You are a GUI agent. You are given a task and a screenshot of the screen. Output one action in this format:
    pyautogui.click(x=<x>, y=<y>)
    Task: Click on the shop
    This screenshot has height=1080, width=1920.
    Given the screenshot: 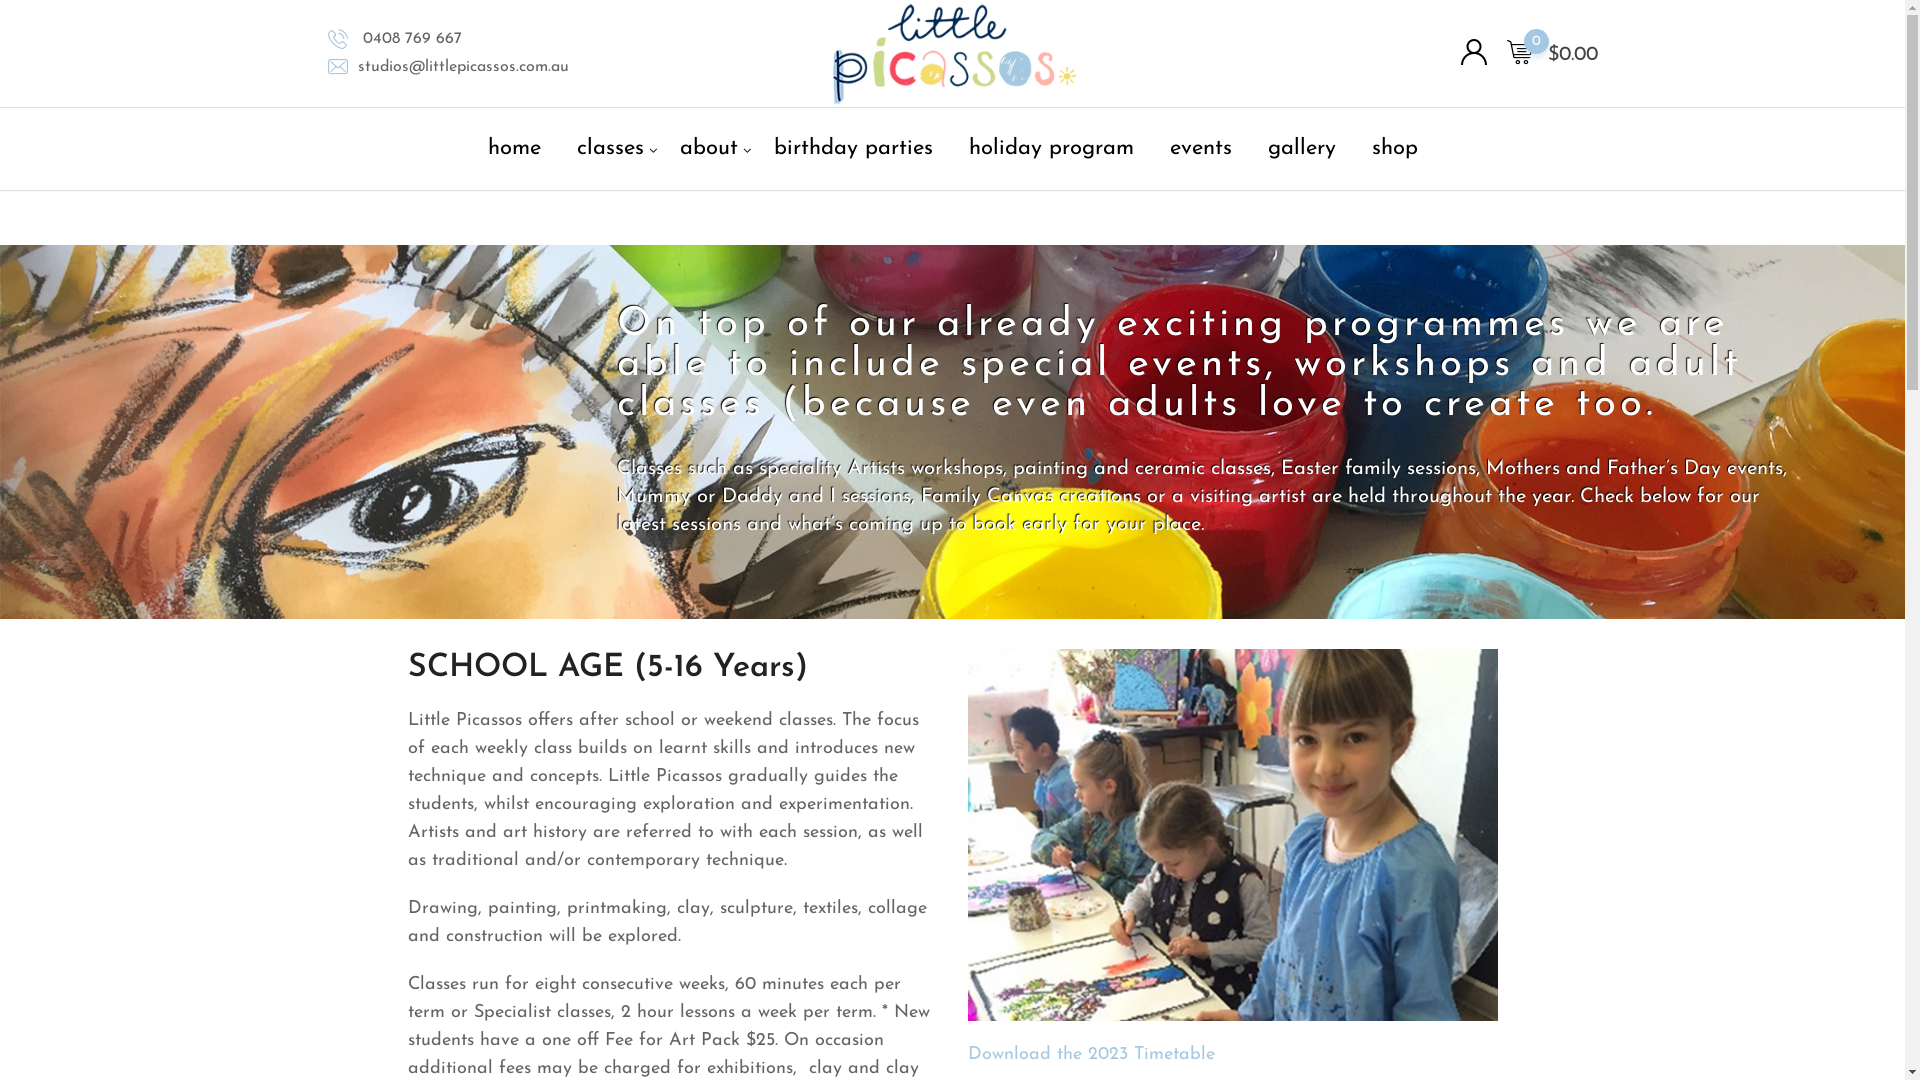 What is the action you would take?
    pyautogui.click(x=1394, y=149)
    